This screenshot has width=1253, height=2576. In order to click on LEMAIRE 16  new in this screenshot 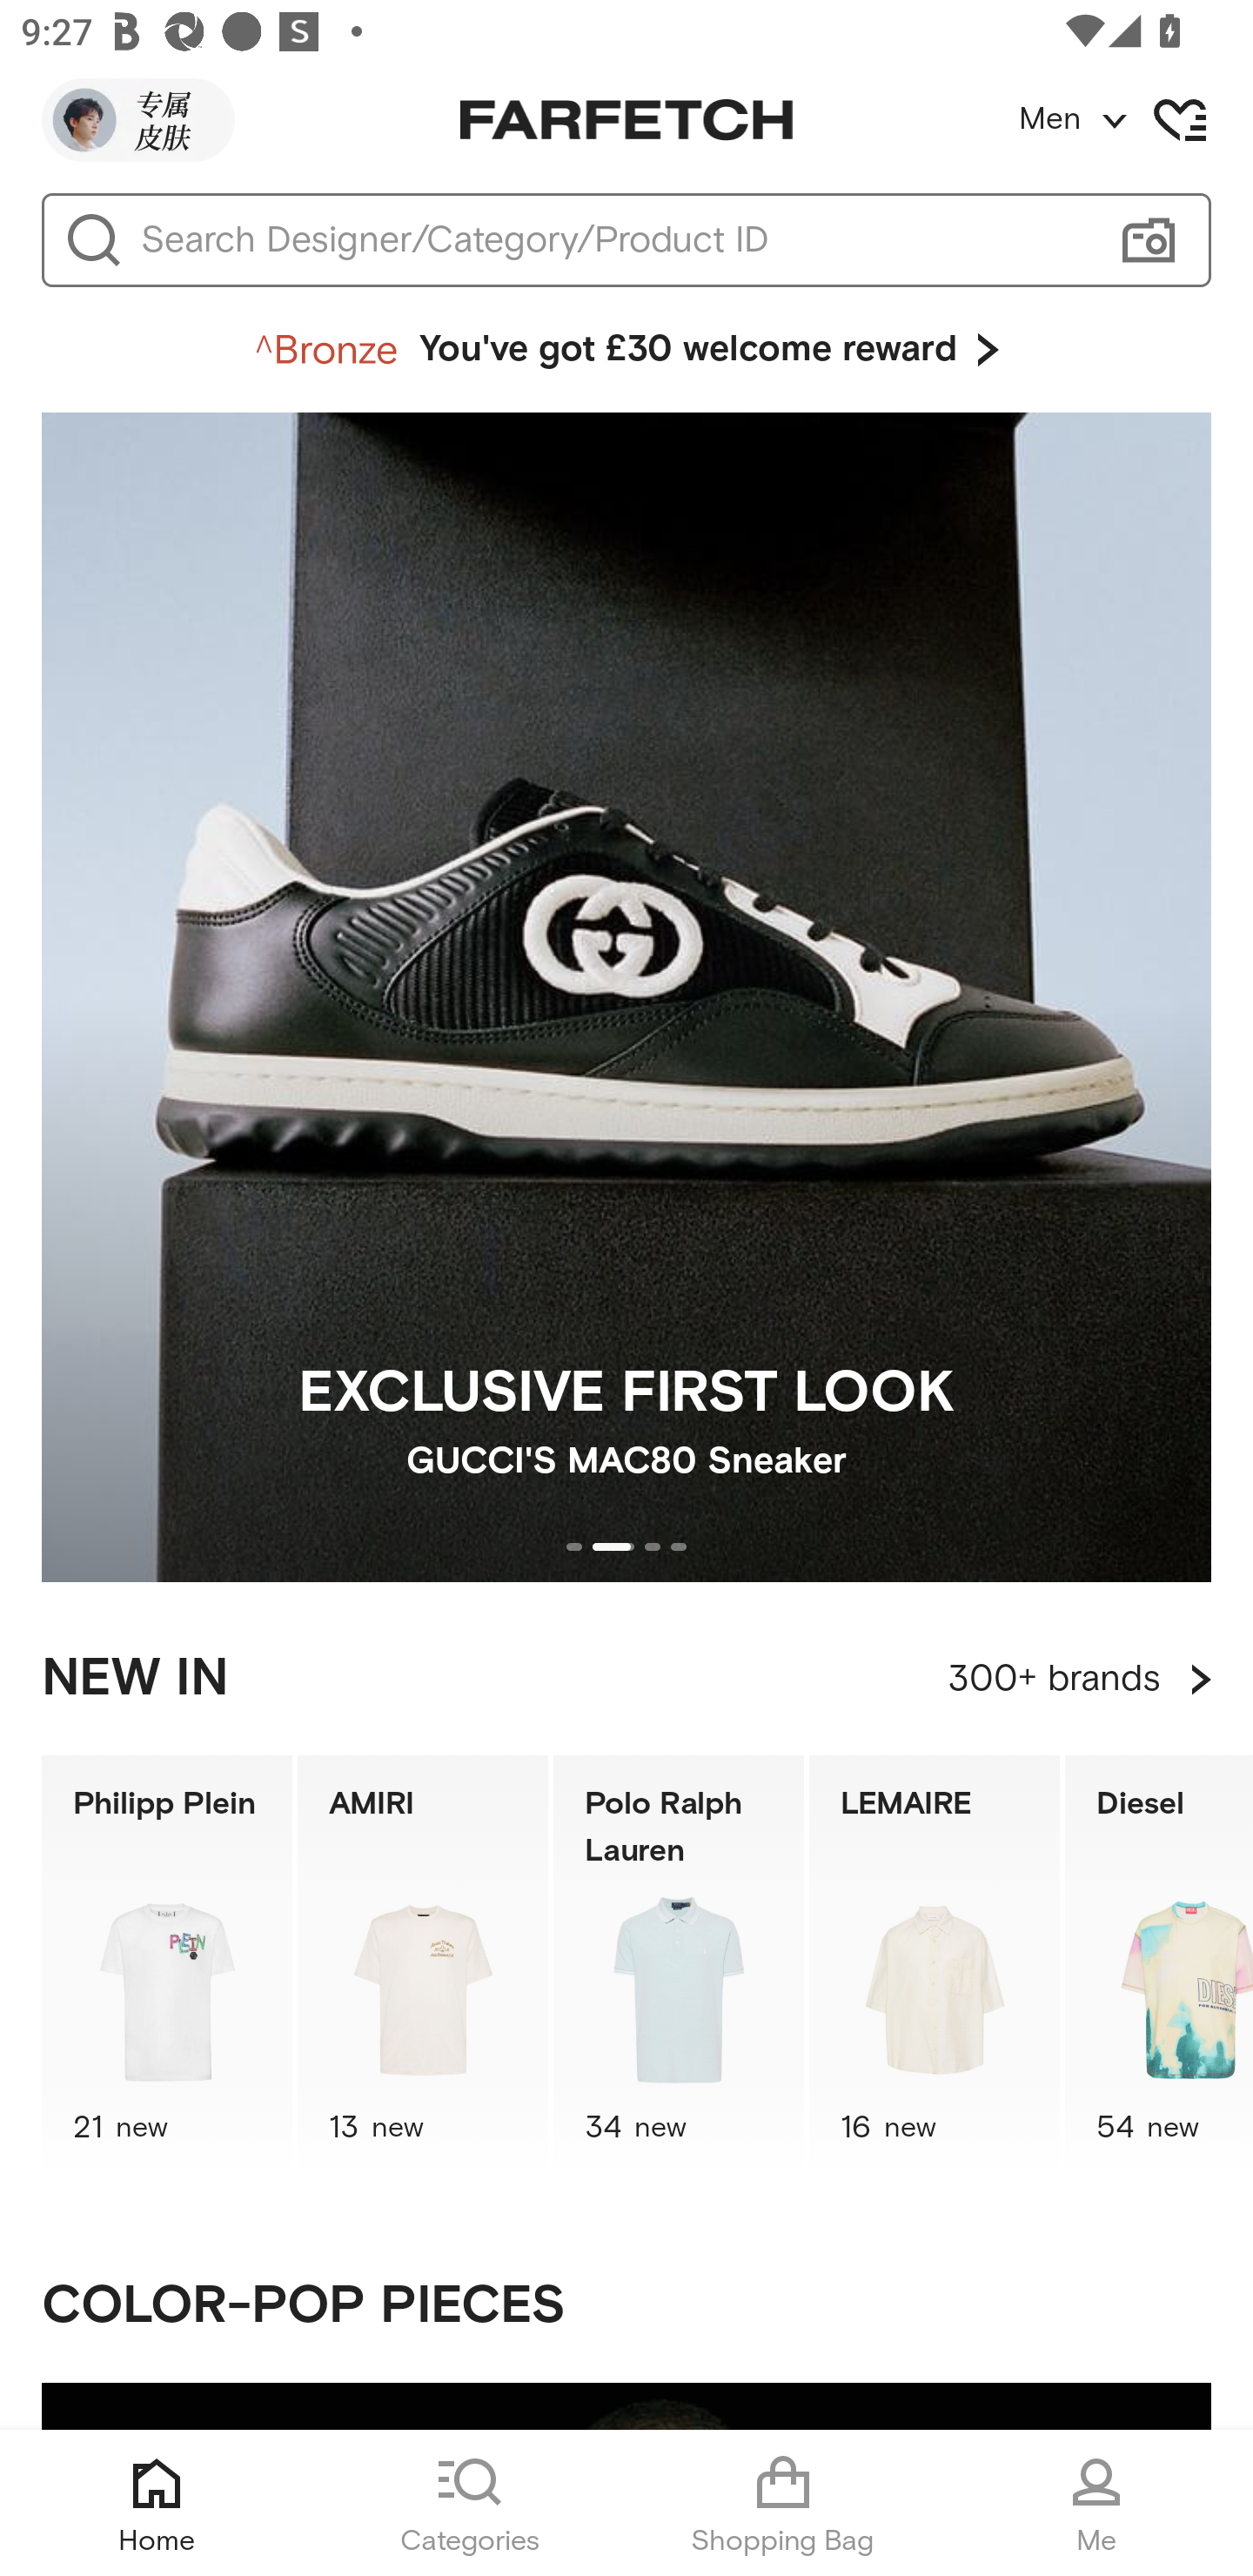, I will do `click(935, 1967)`.